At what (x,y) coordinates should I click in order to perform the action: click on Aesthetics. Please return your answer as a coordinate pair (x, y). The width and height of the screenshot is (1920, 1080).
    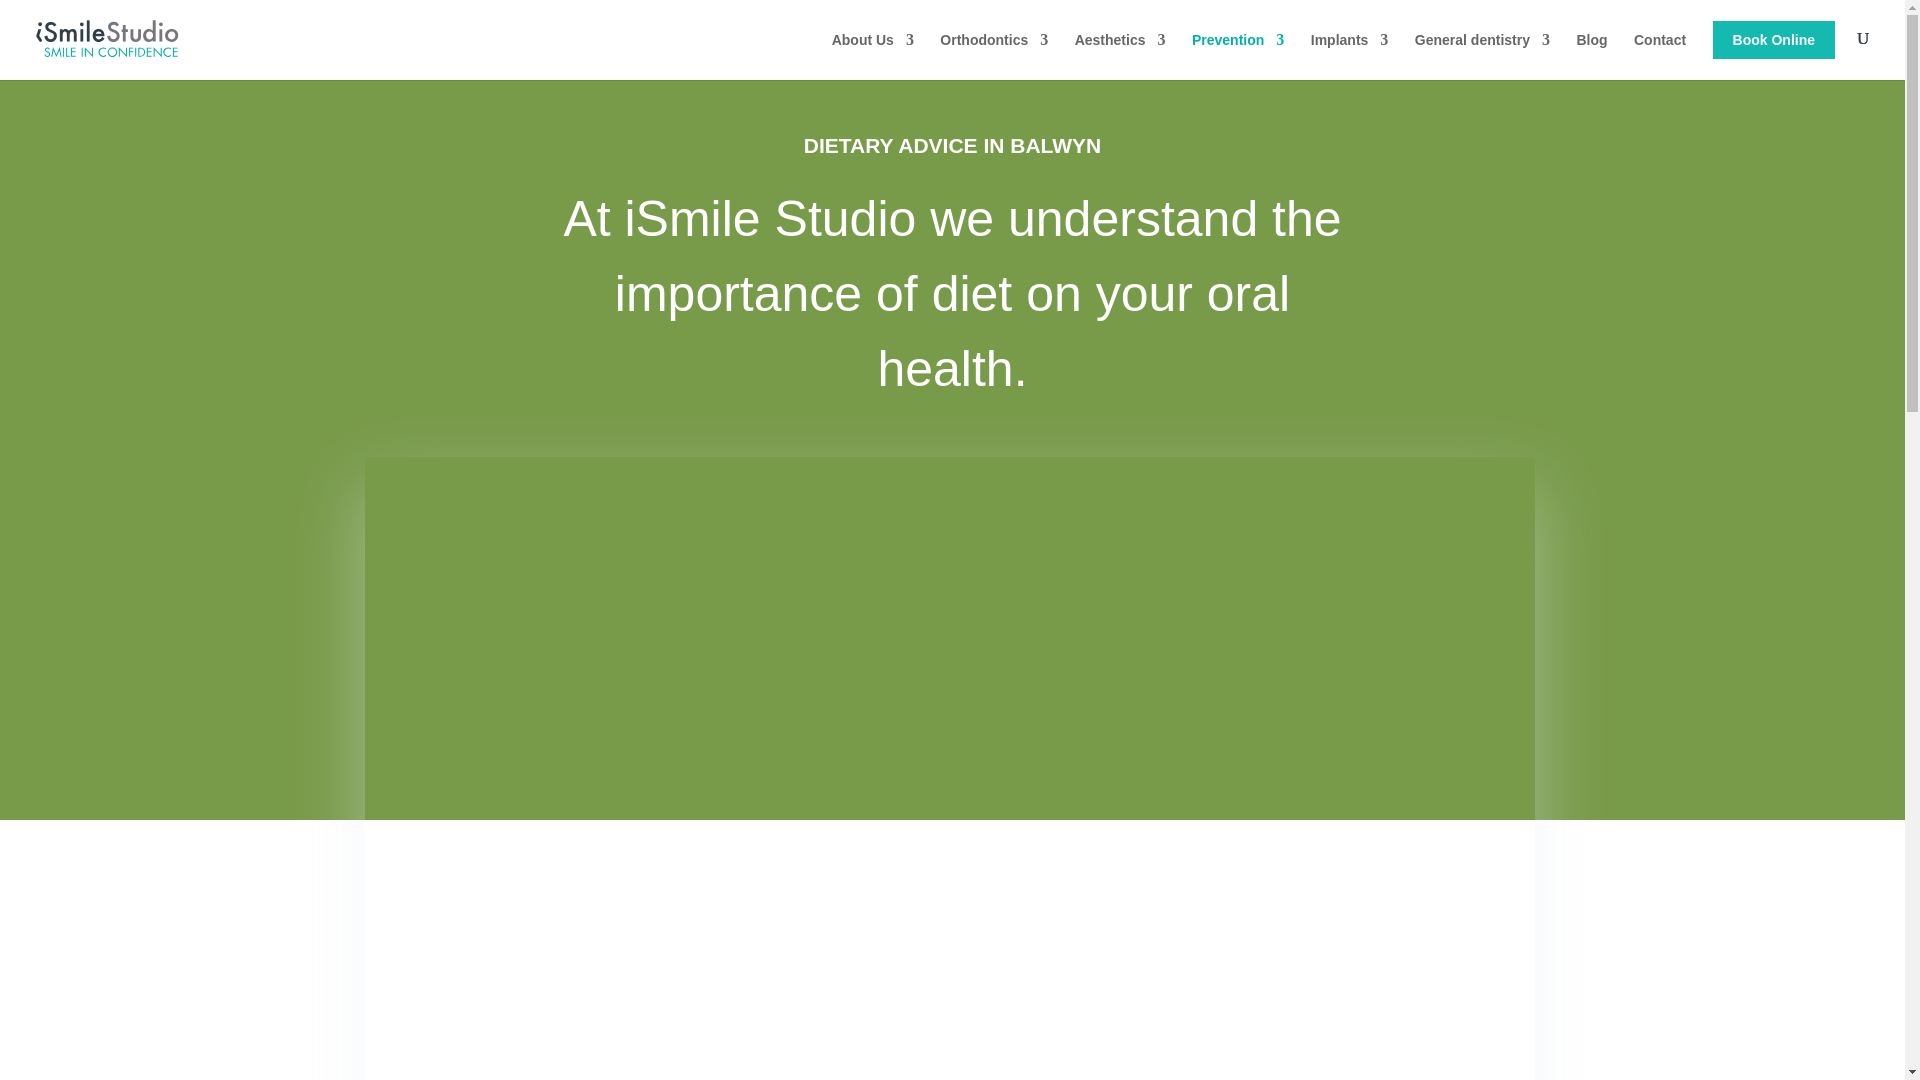
    Looking at the image, I should click on (1120, 56).